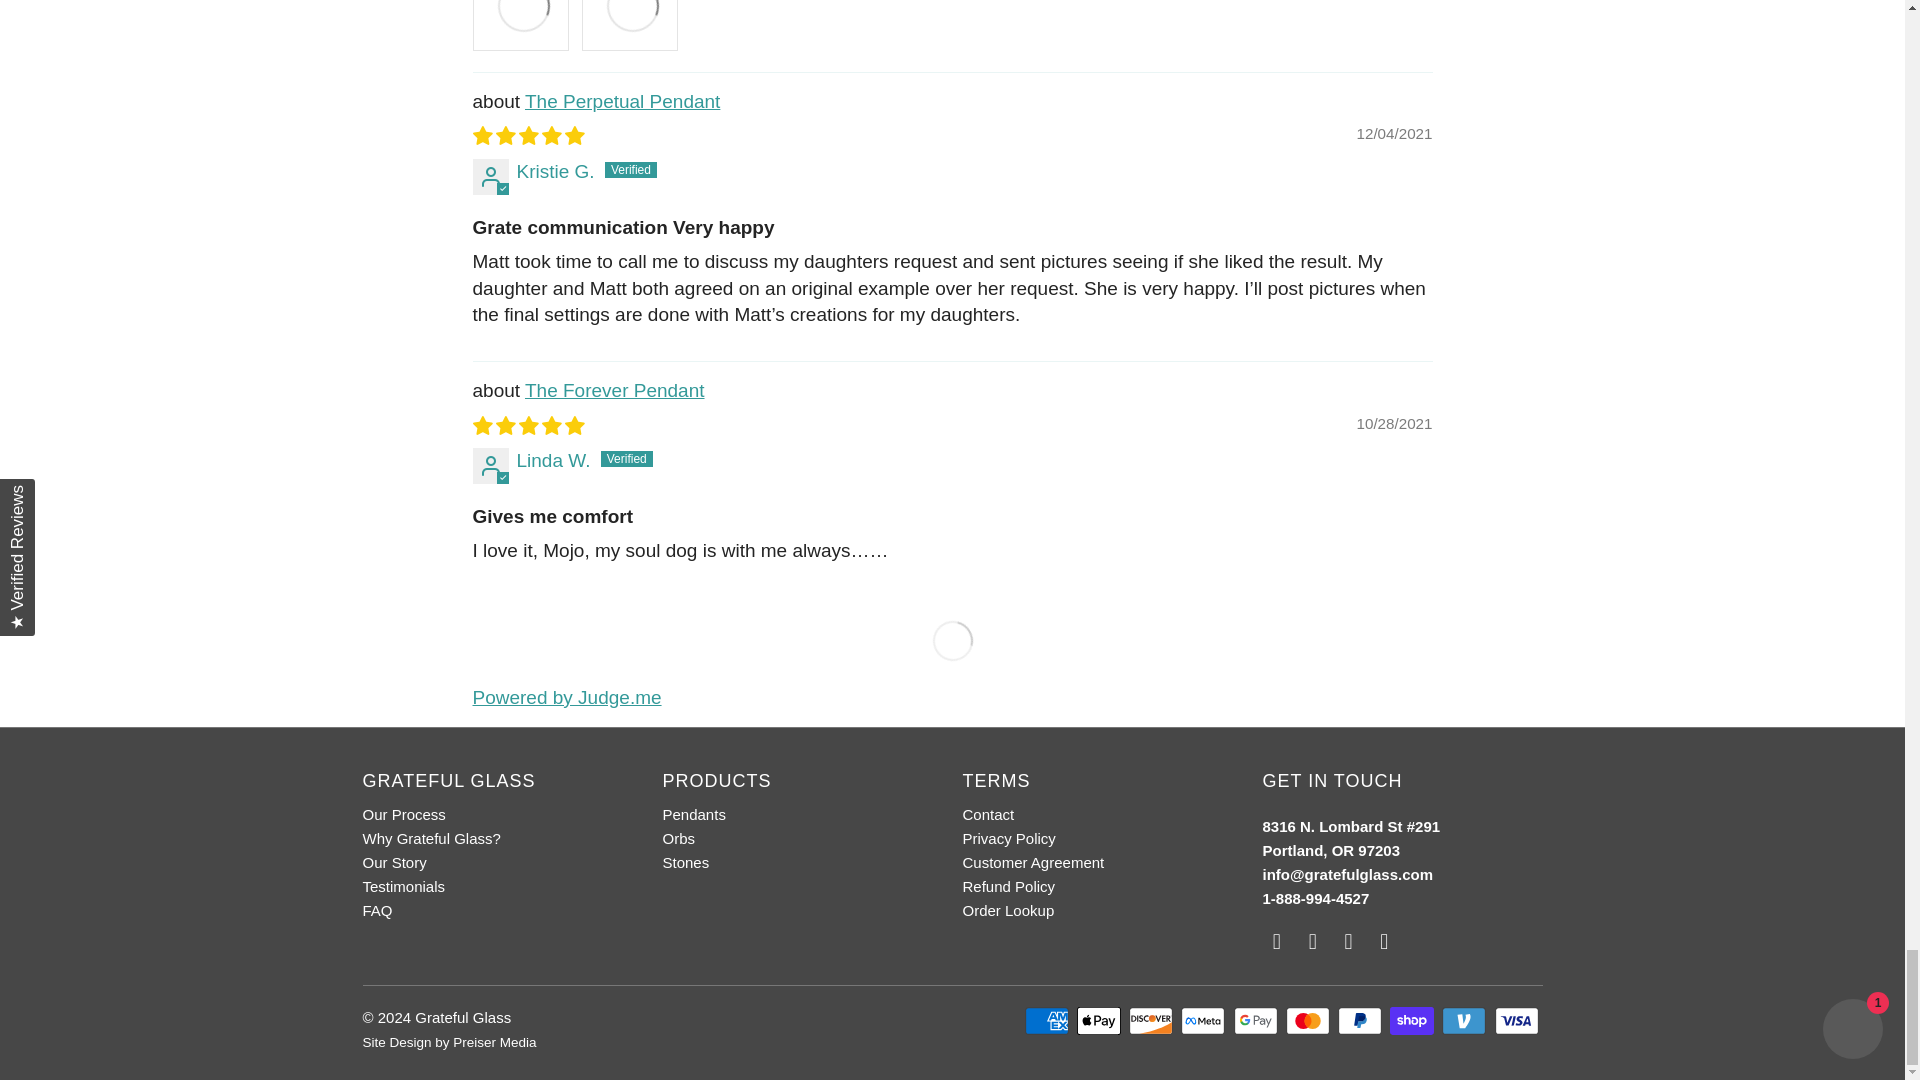 Image resolution: width=1920 pixels, height=1080 pixels. I want to click on Meta Pay, so click(1204, 1020).